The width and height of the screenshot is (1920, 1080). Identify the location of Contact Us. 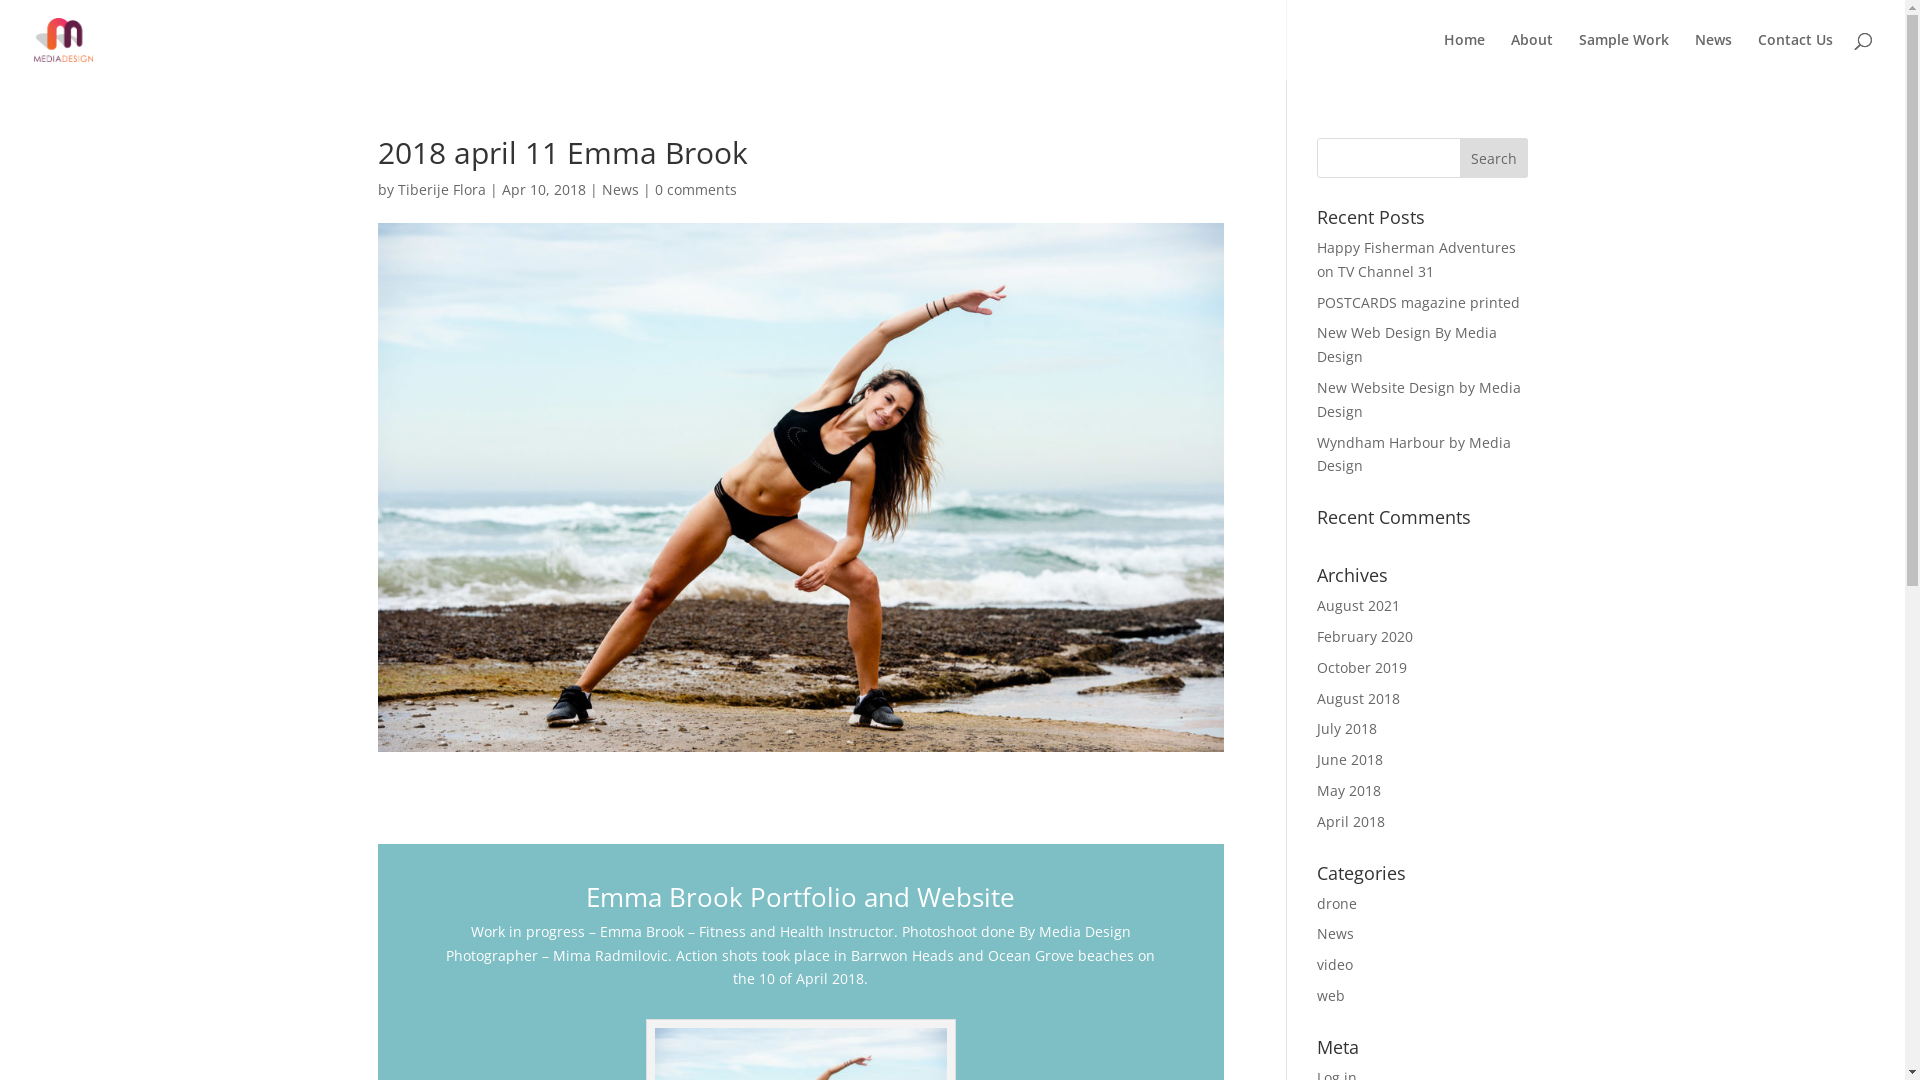
(1796, 56).